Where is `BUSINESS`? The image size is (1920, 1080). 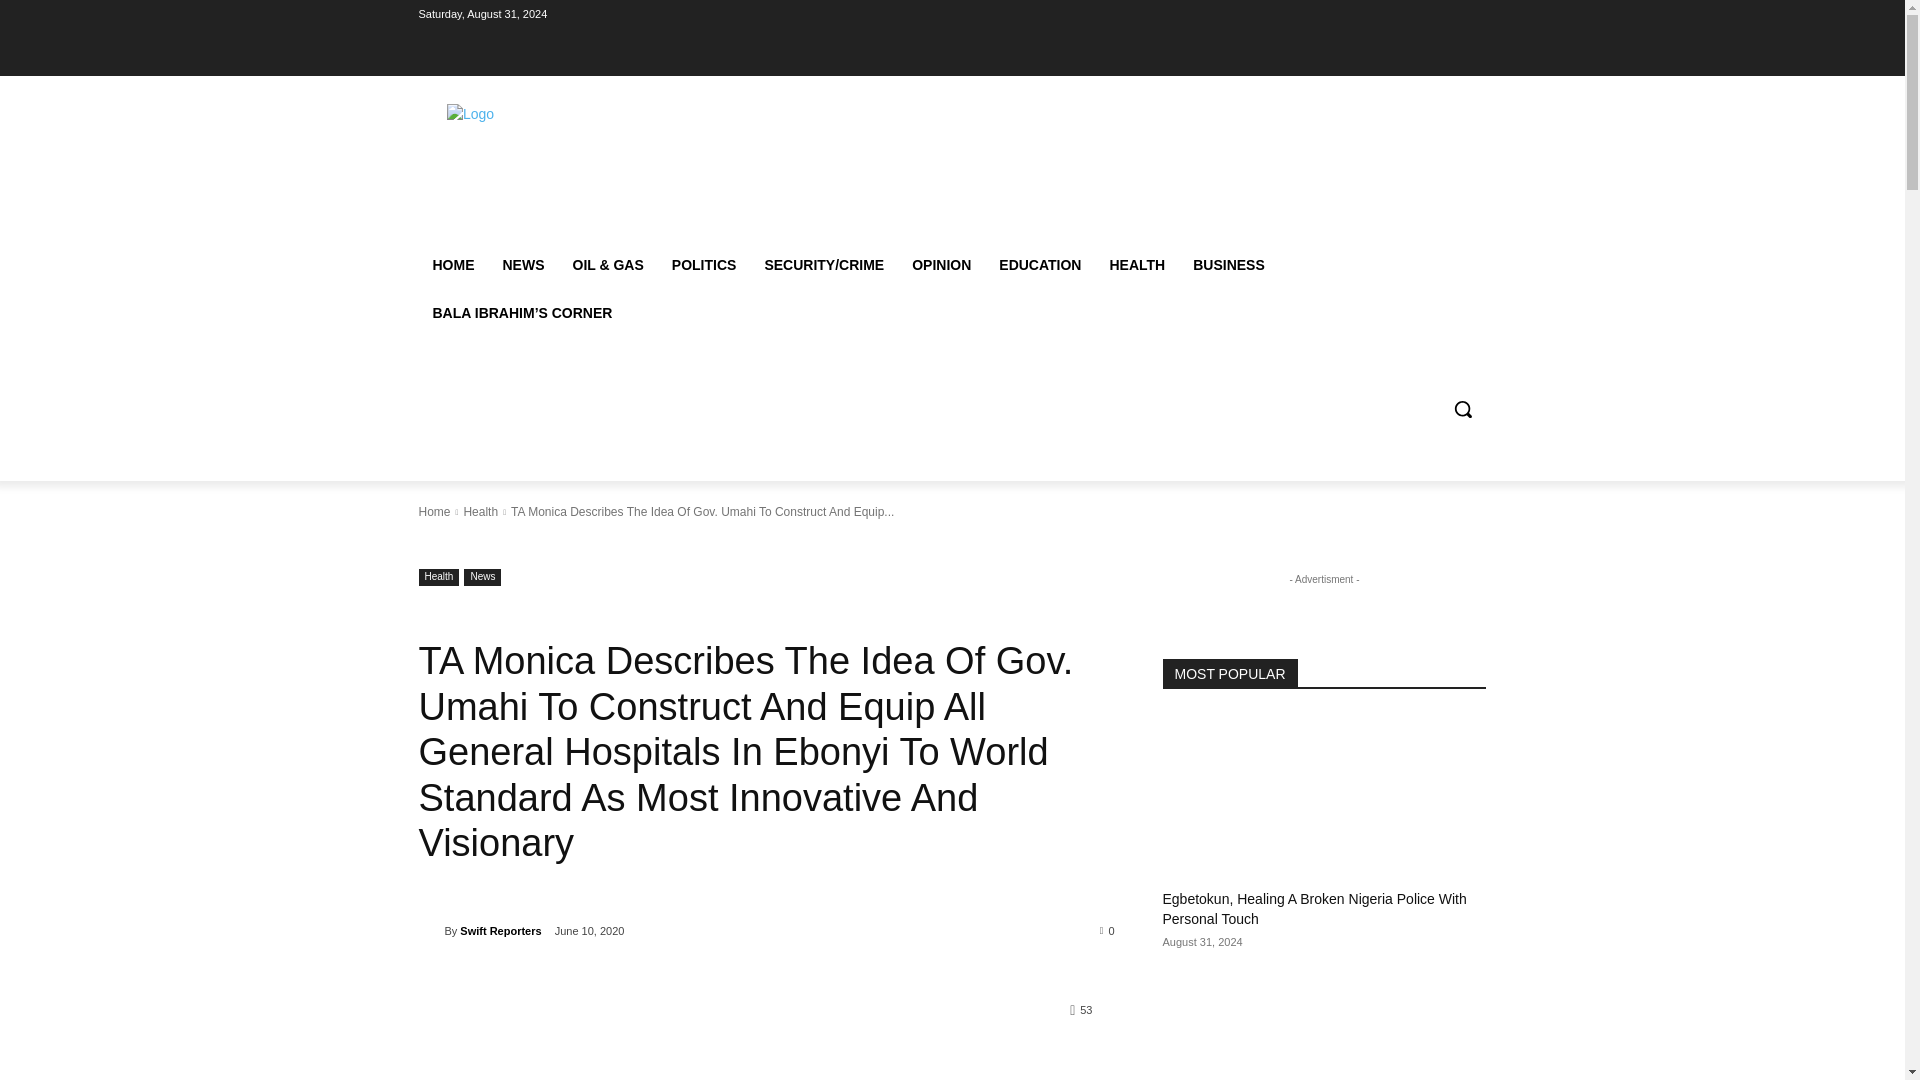 BUSINESS is located at coordinates (1228, 264).